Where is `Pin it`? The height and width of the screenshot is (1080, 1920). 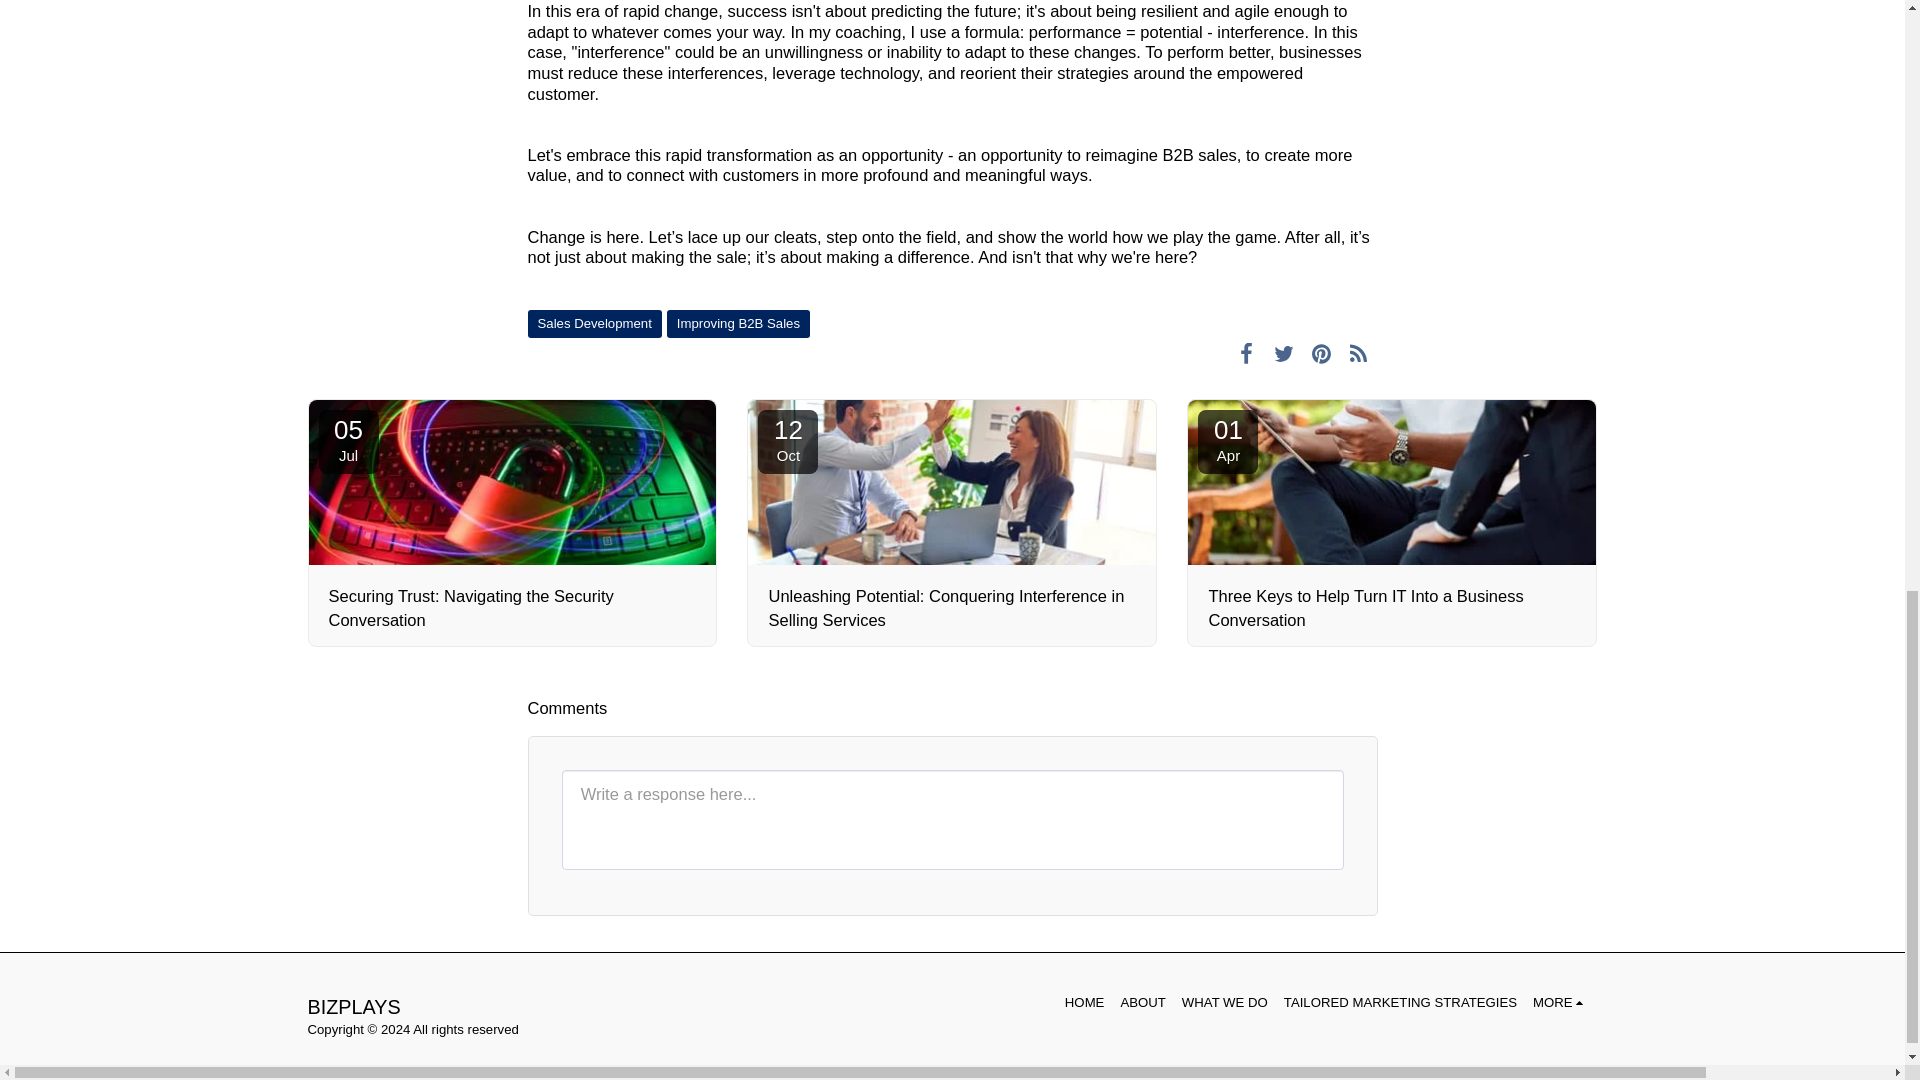
Pin it is located at coordinates (1358, 353).